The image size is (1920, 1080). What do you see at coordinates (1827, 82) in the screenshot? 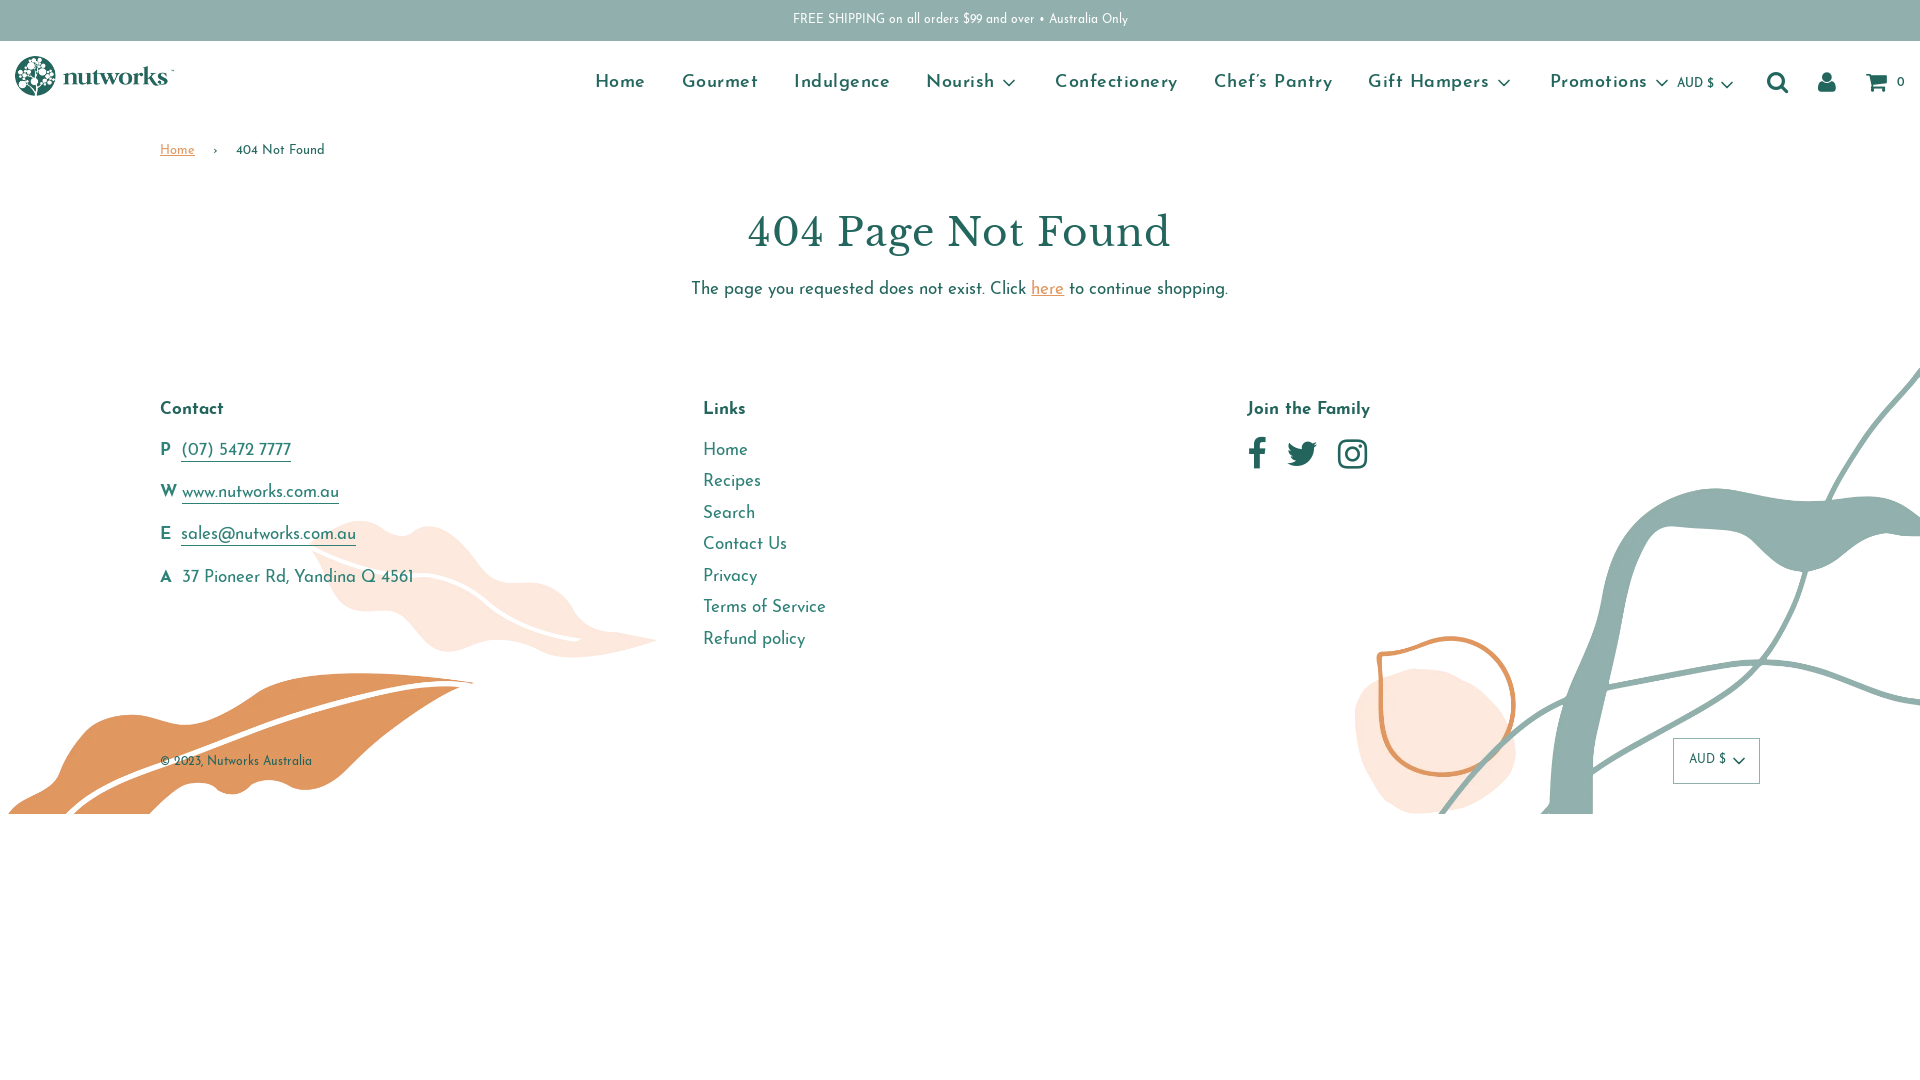
I see `Log in` at bounding box center [1827, 82].